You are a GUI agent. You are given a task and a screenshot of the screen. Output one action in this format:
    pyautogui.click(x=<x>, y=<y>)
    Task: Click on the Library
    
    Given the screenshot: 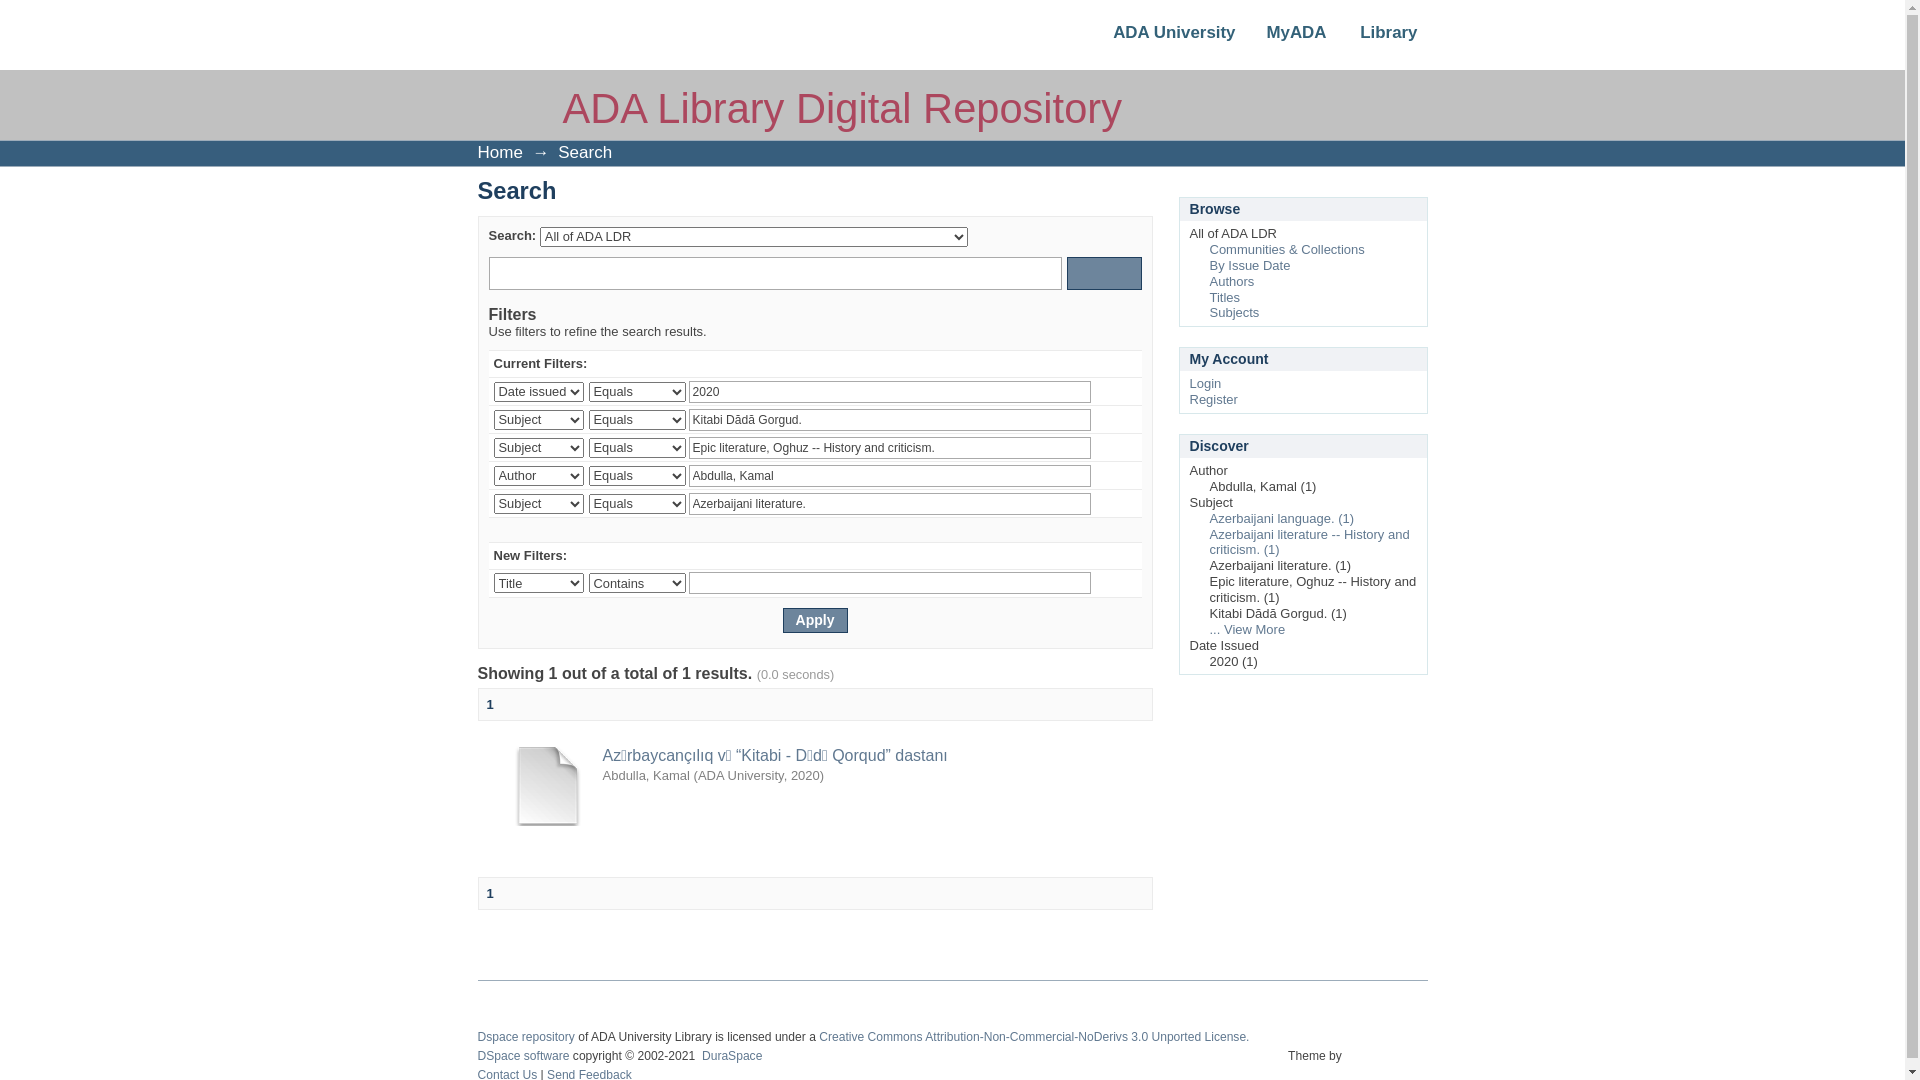 What is the action you would take?
    pyautogui.click(x=1373, y=38)
    